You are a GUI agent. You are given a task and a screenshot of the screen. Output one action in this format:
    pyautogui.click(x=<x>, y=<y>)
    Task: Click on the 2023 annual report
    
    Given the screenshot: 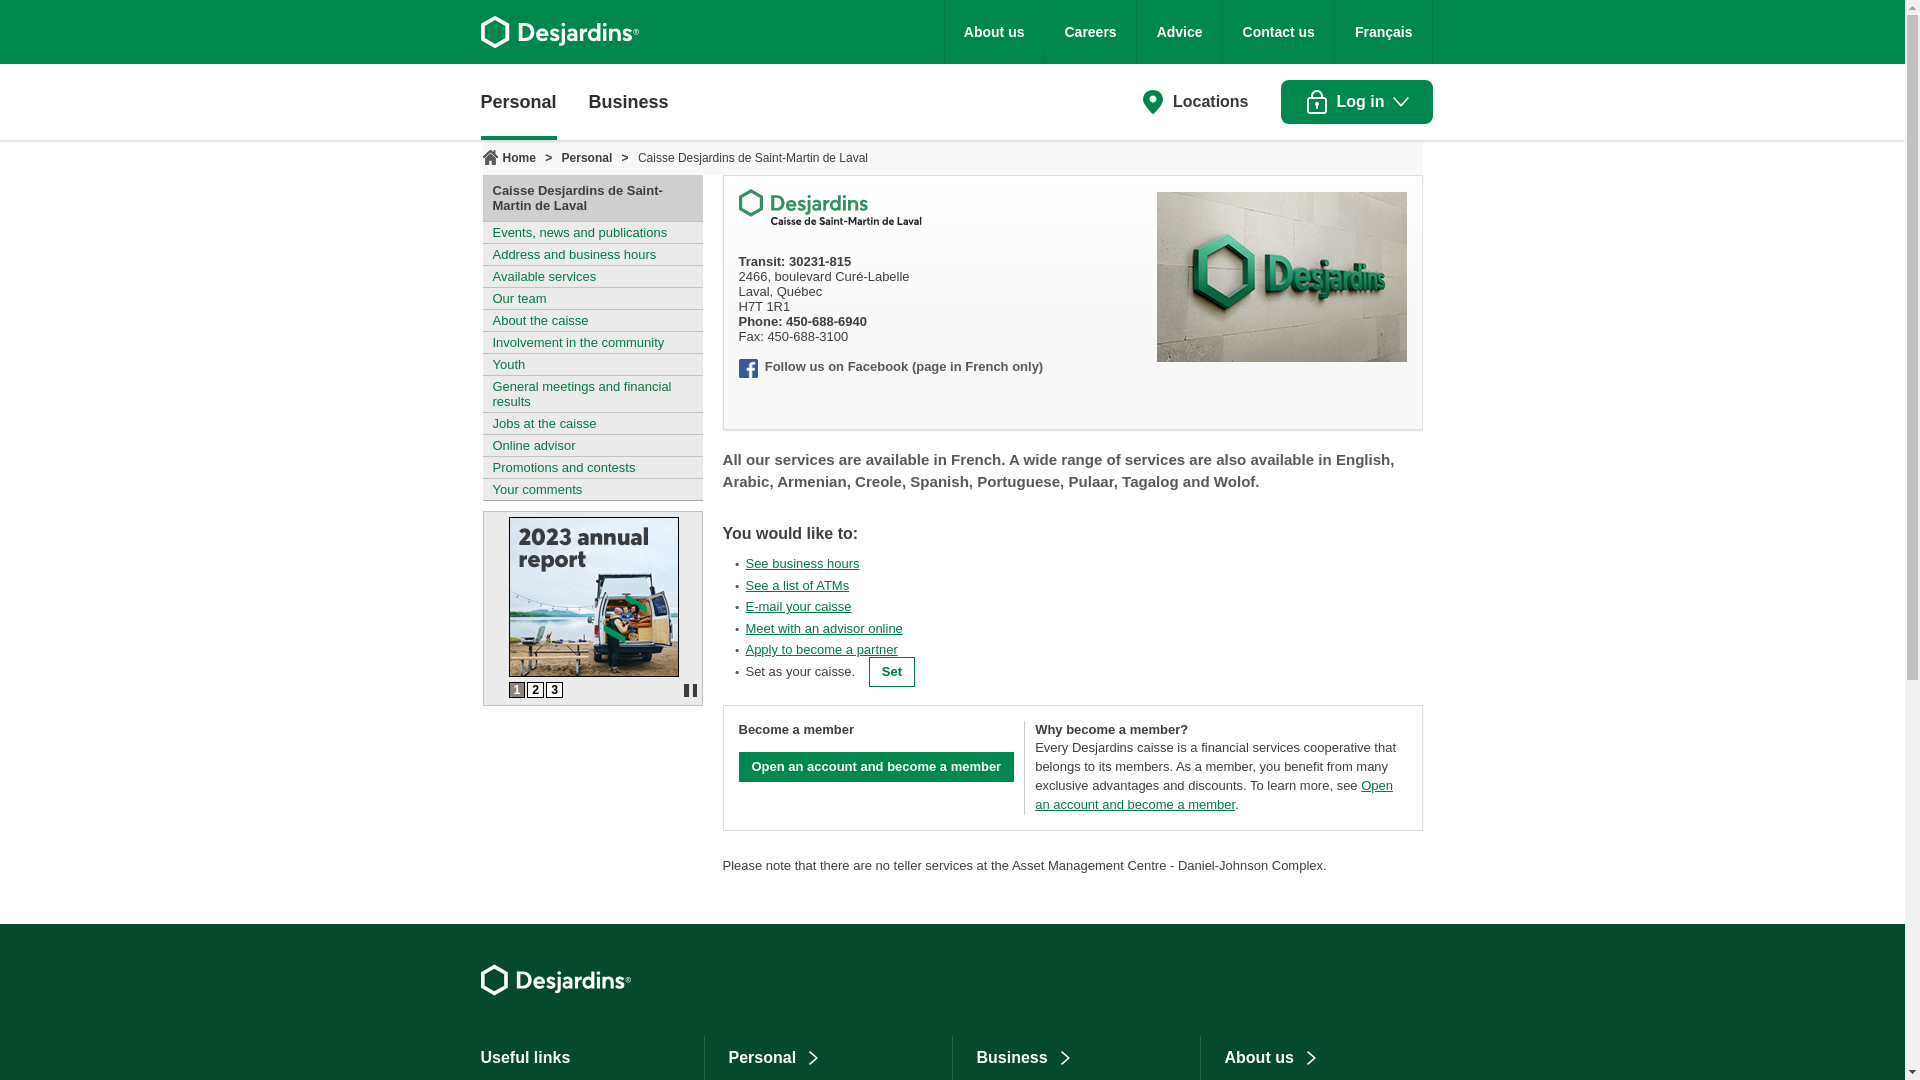 What is the action you would take?
    pyautogui.click(x=592, y=673)
    